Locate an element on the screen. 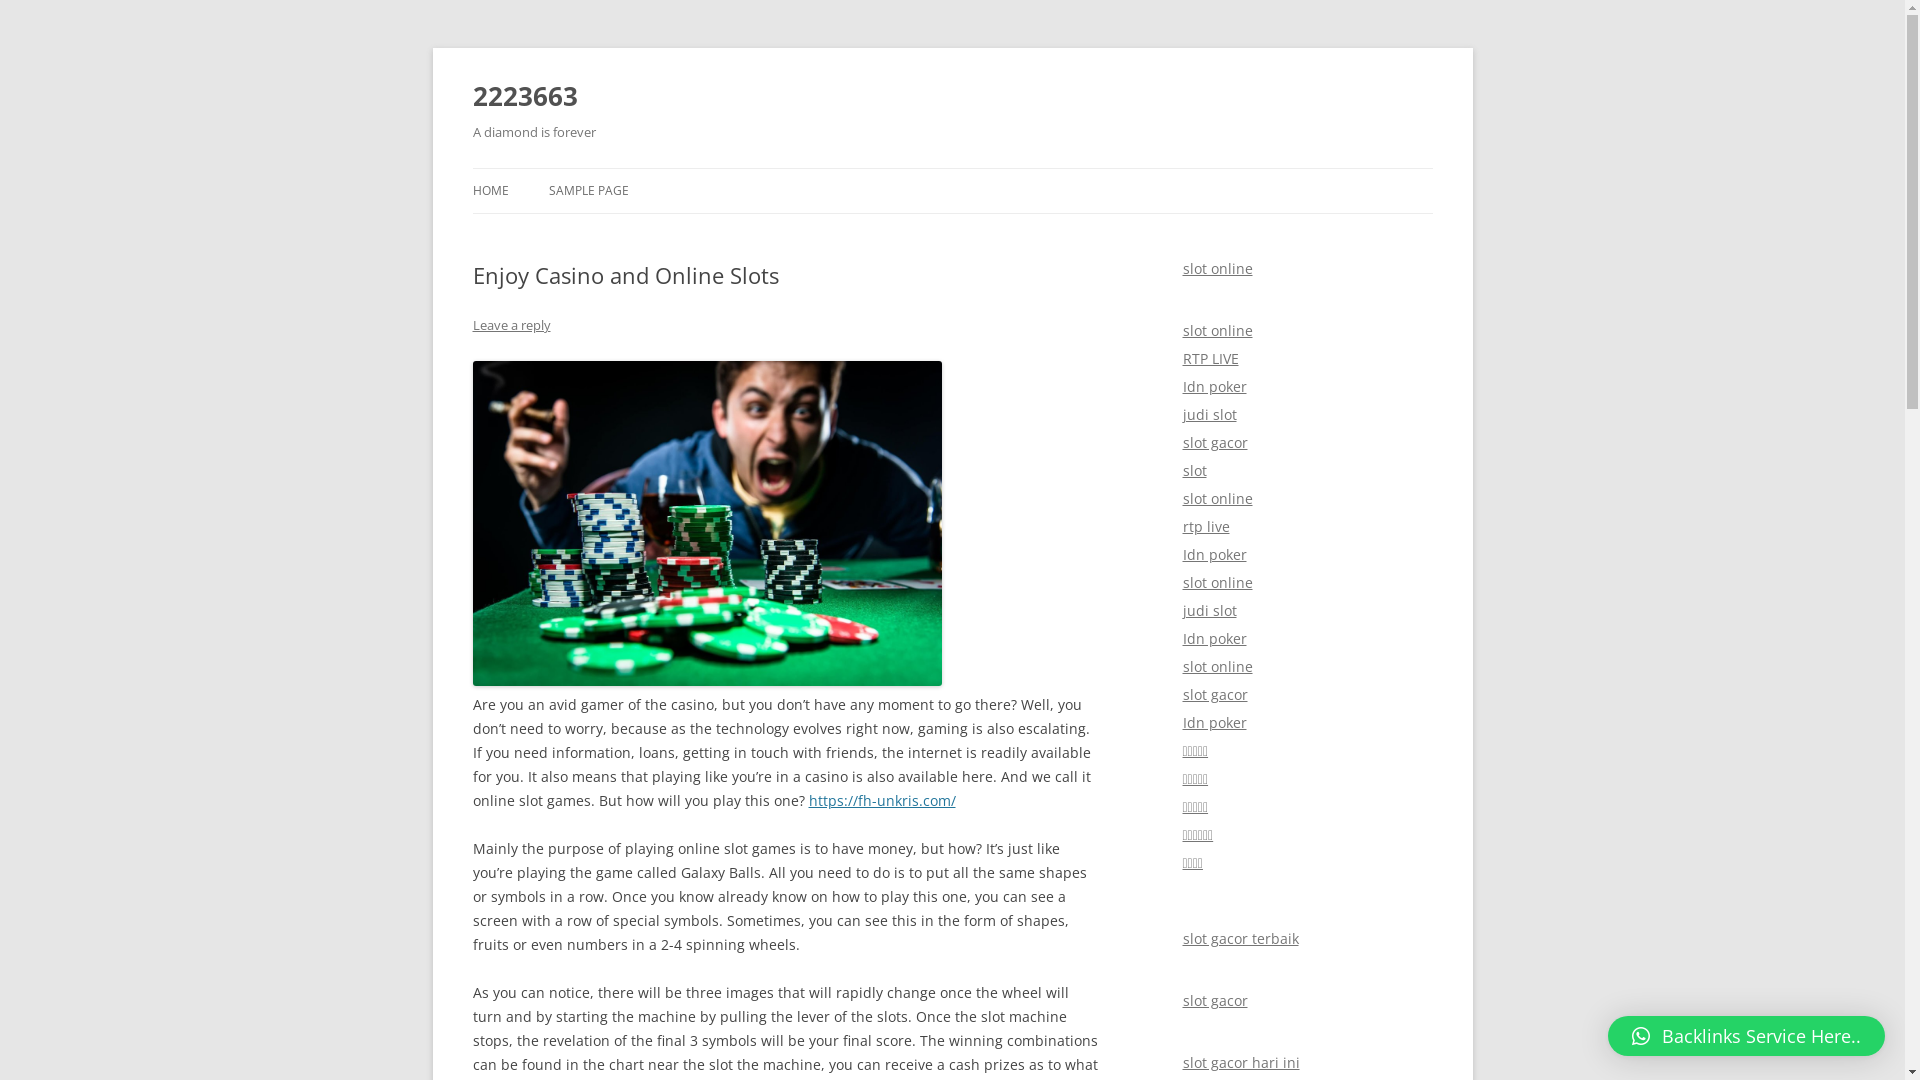  Idn poker is located at coordinates (1214, 722).